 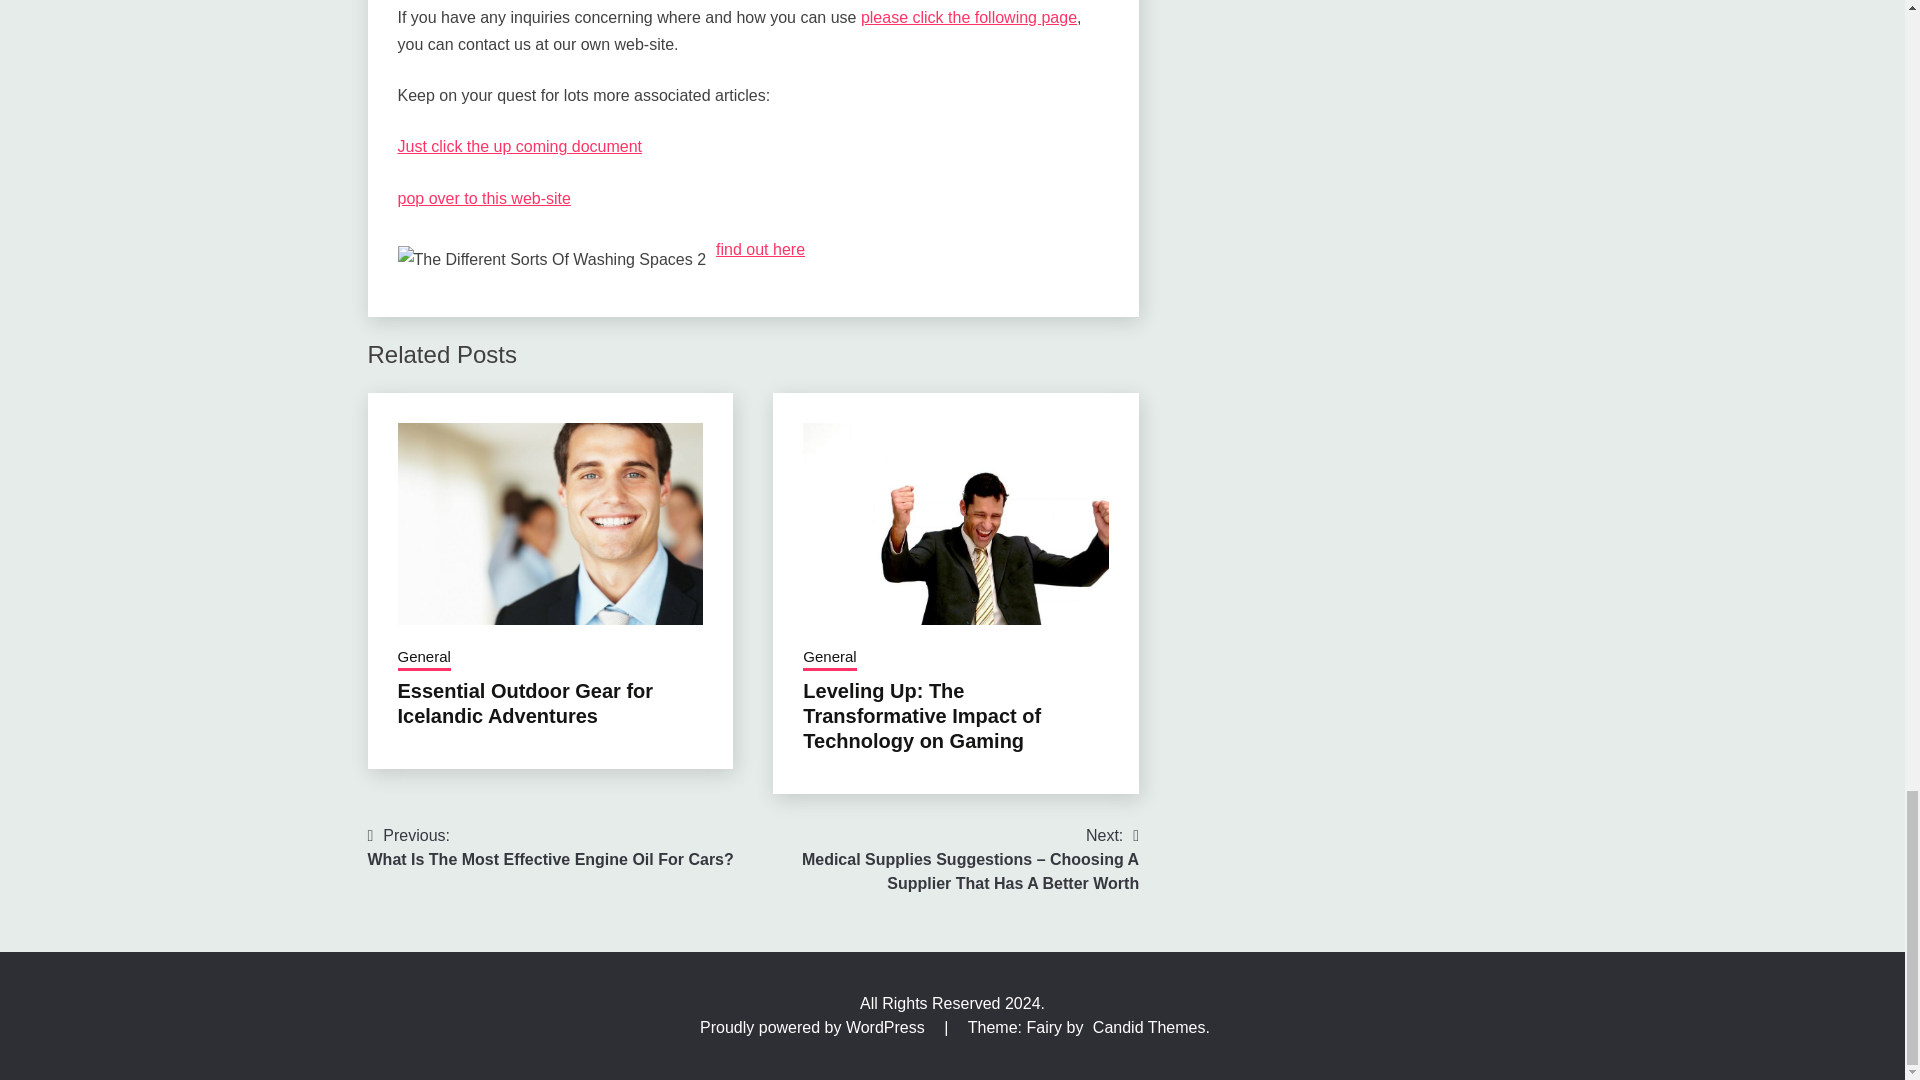 I want to click on General, so click(x=829, y=658).